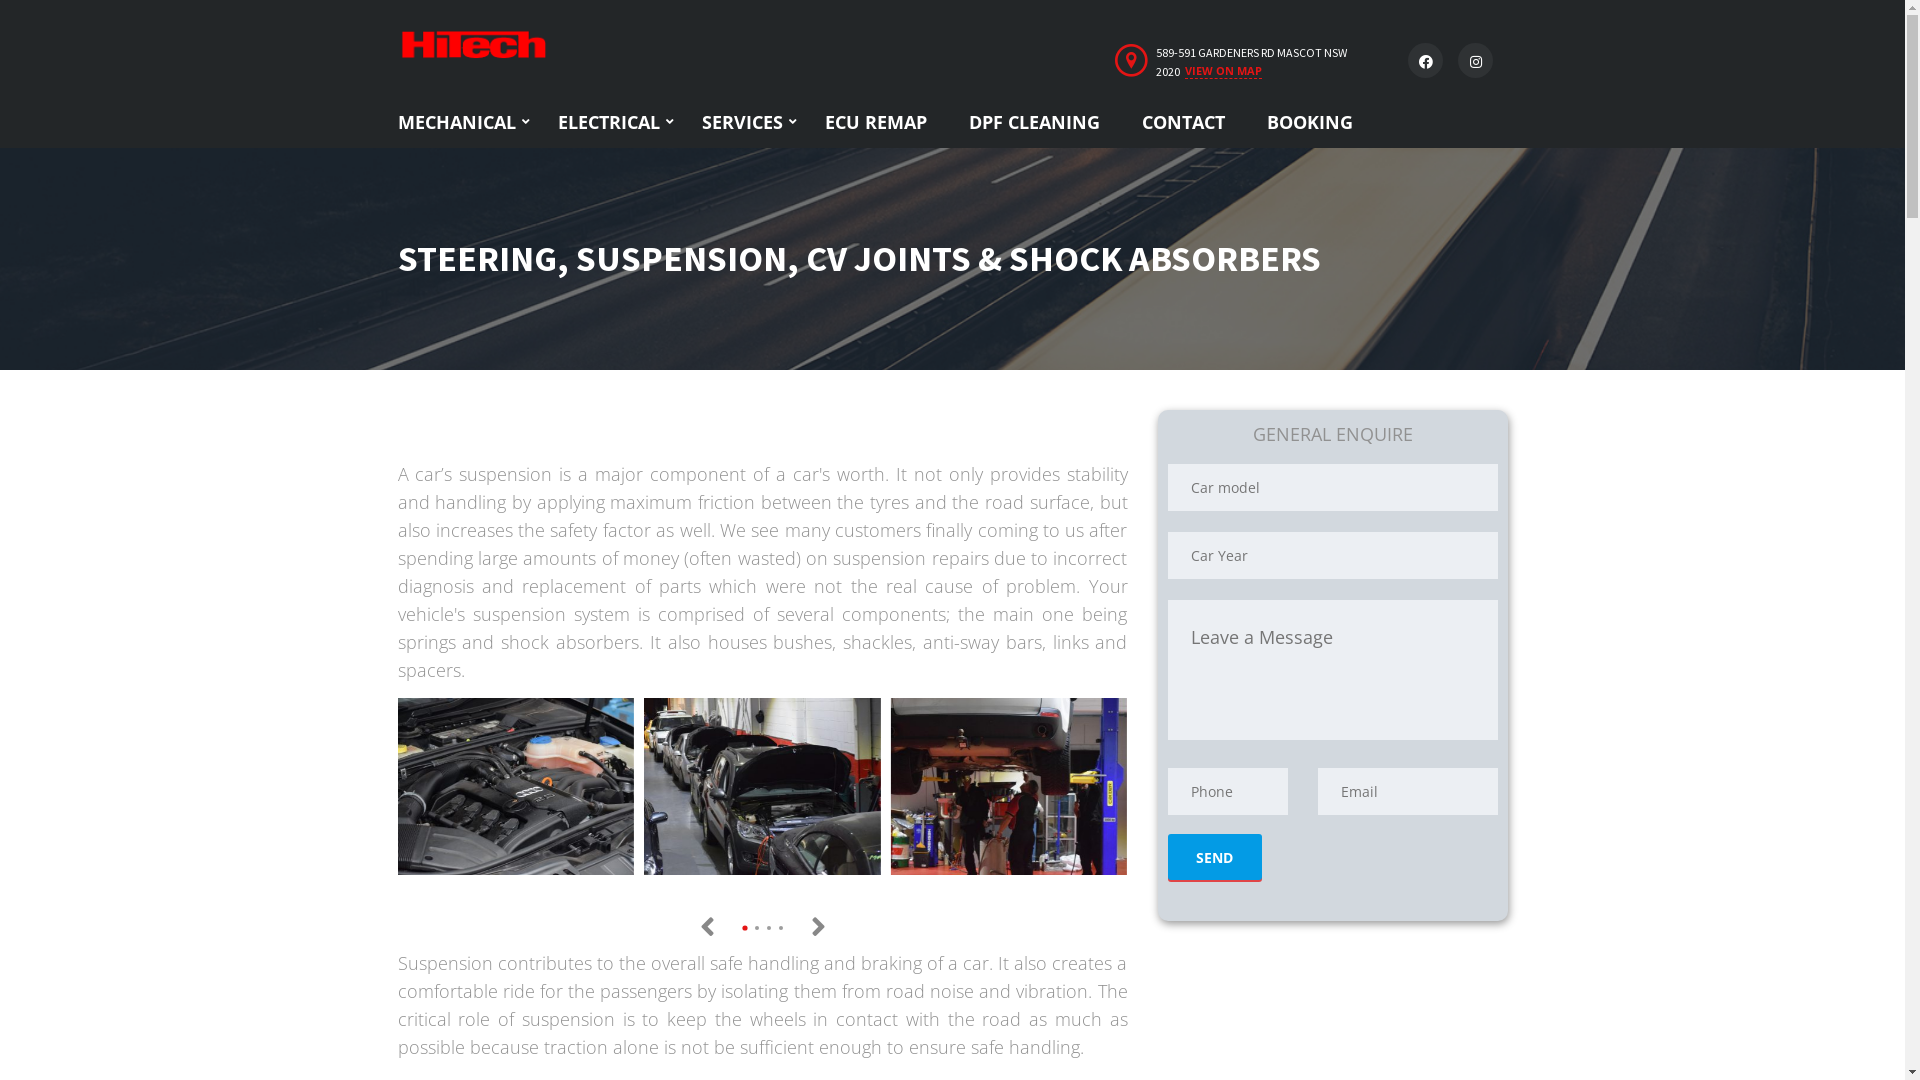 This screenshot has width=1920, height=1080. Describe the element at coordinates (608, 122) in the screenshot. I see `ELECTRICAL` at that location.